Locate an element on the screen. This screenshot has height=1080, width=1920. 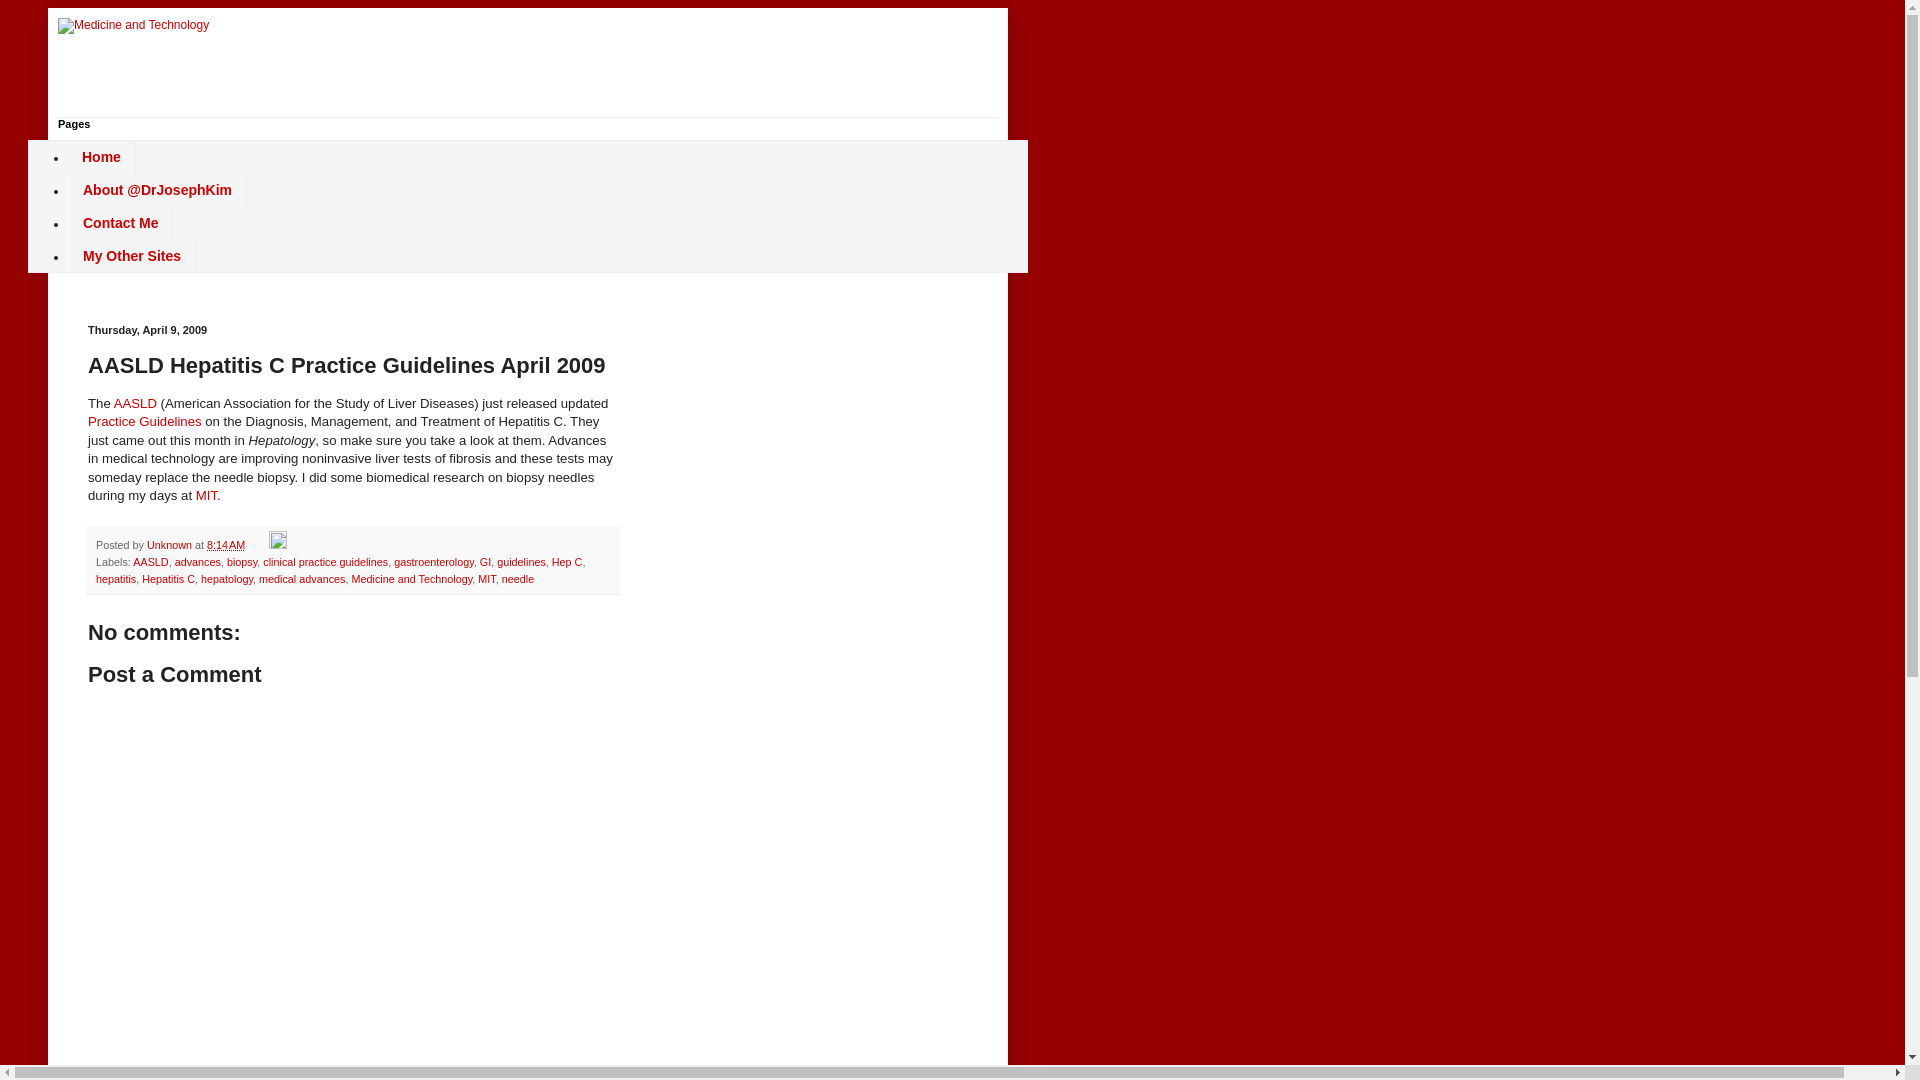
AASLD is located at coordinates (150, 562).